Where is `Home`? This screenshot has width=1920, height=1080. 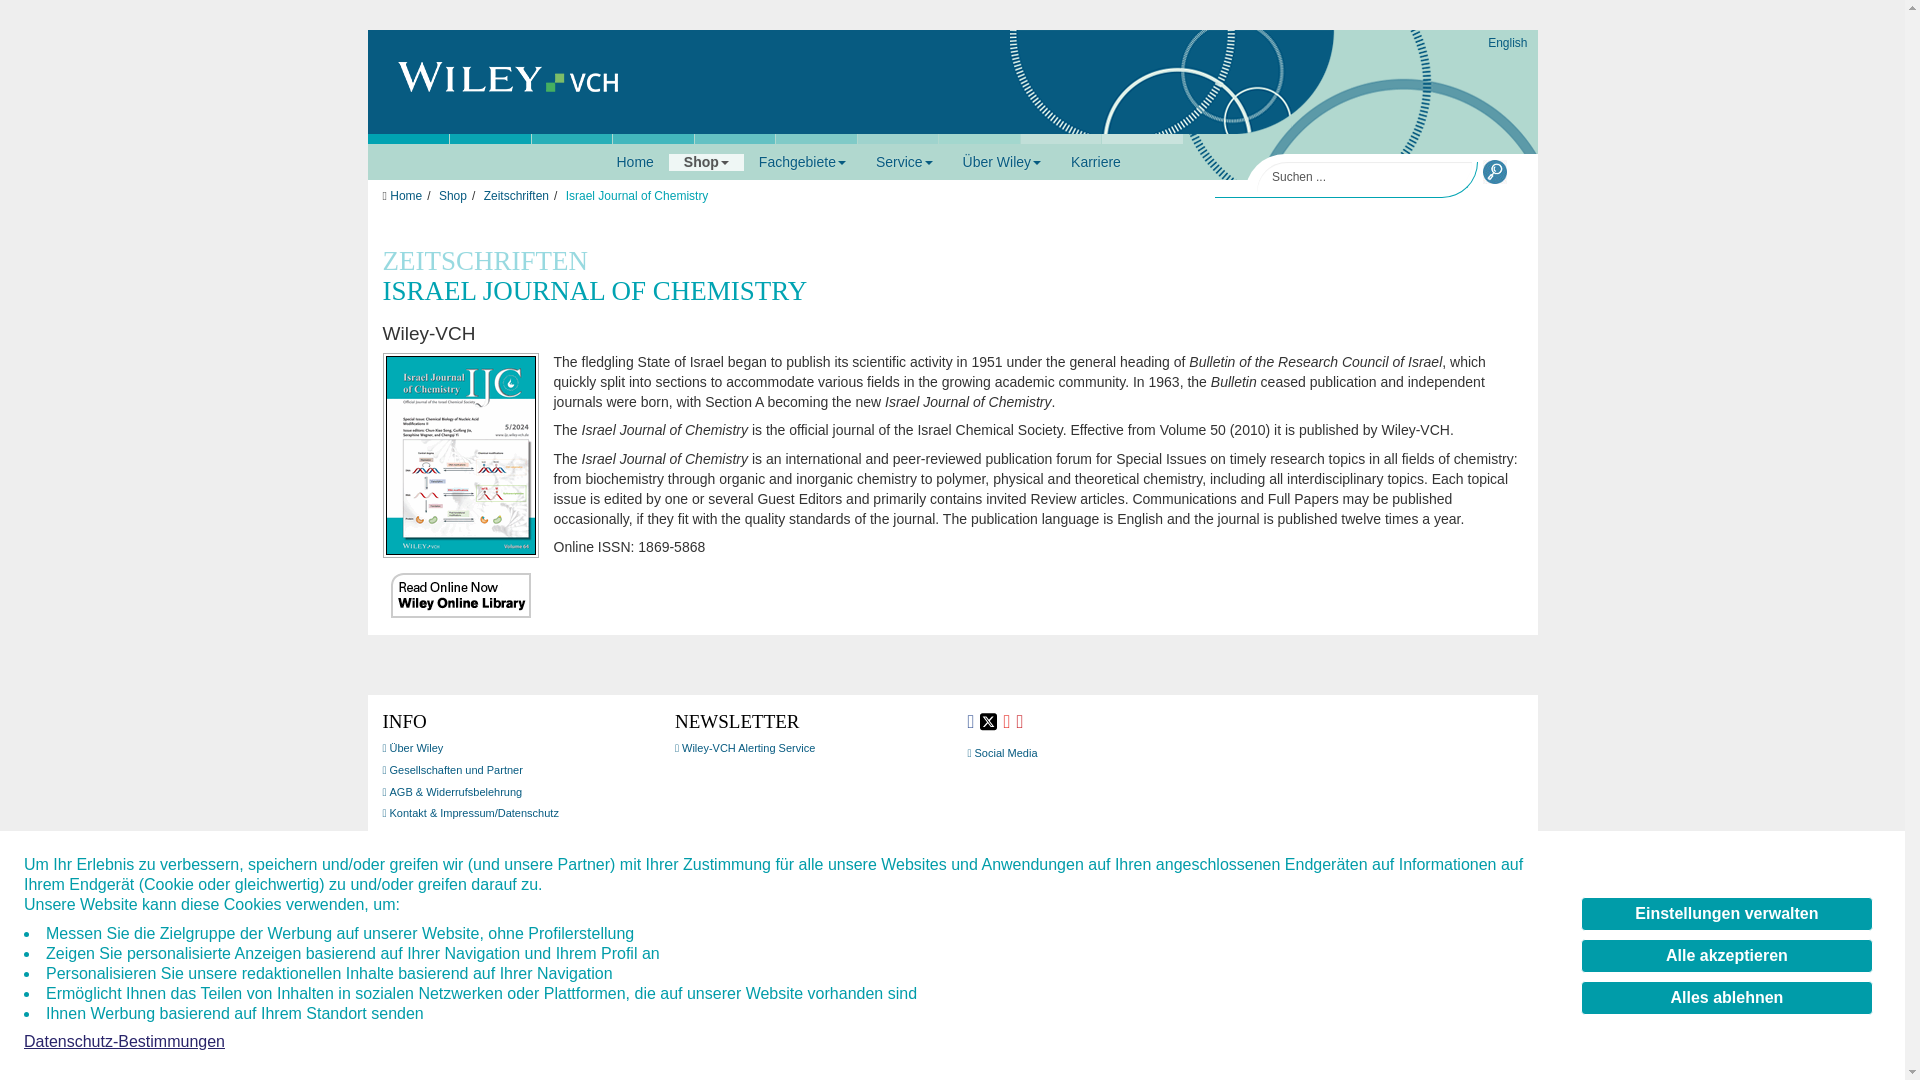 Home is located at coordinates (635, 162).